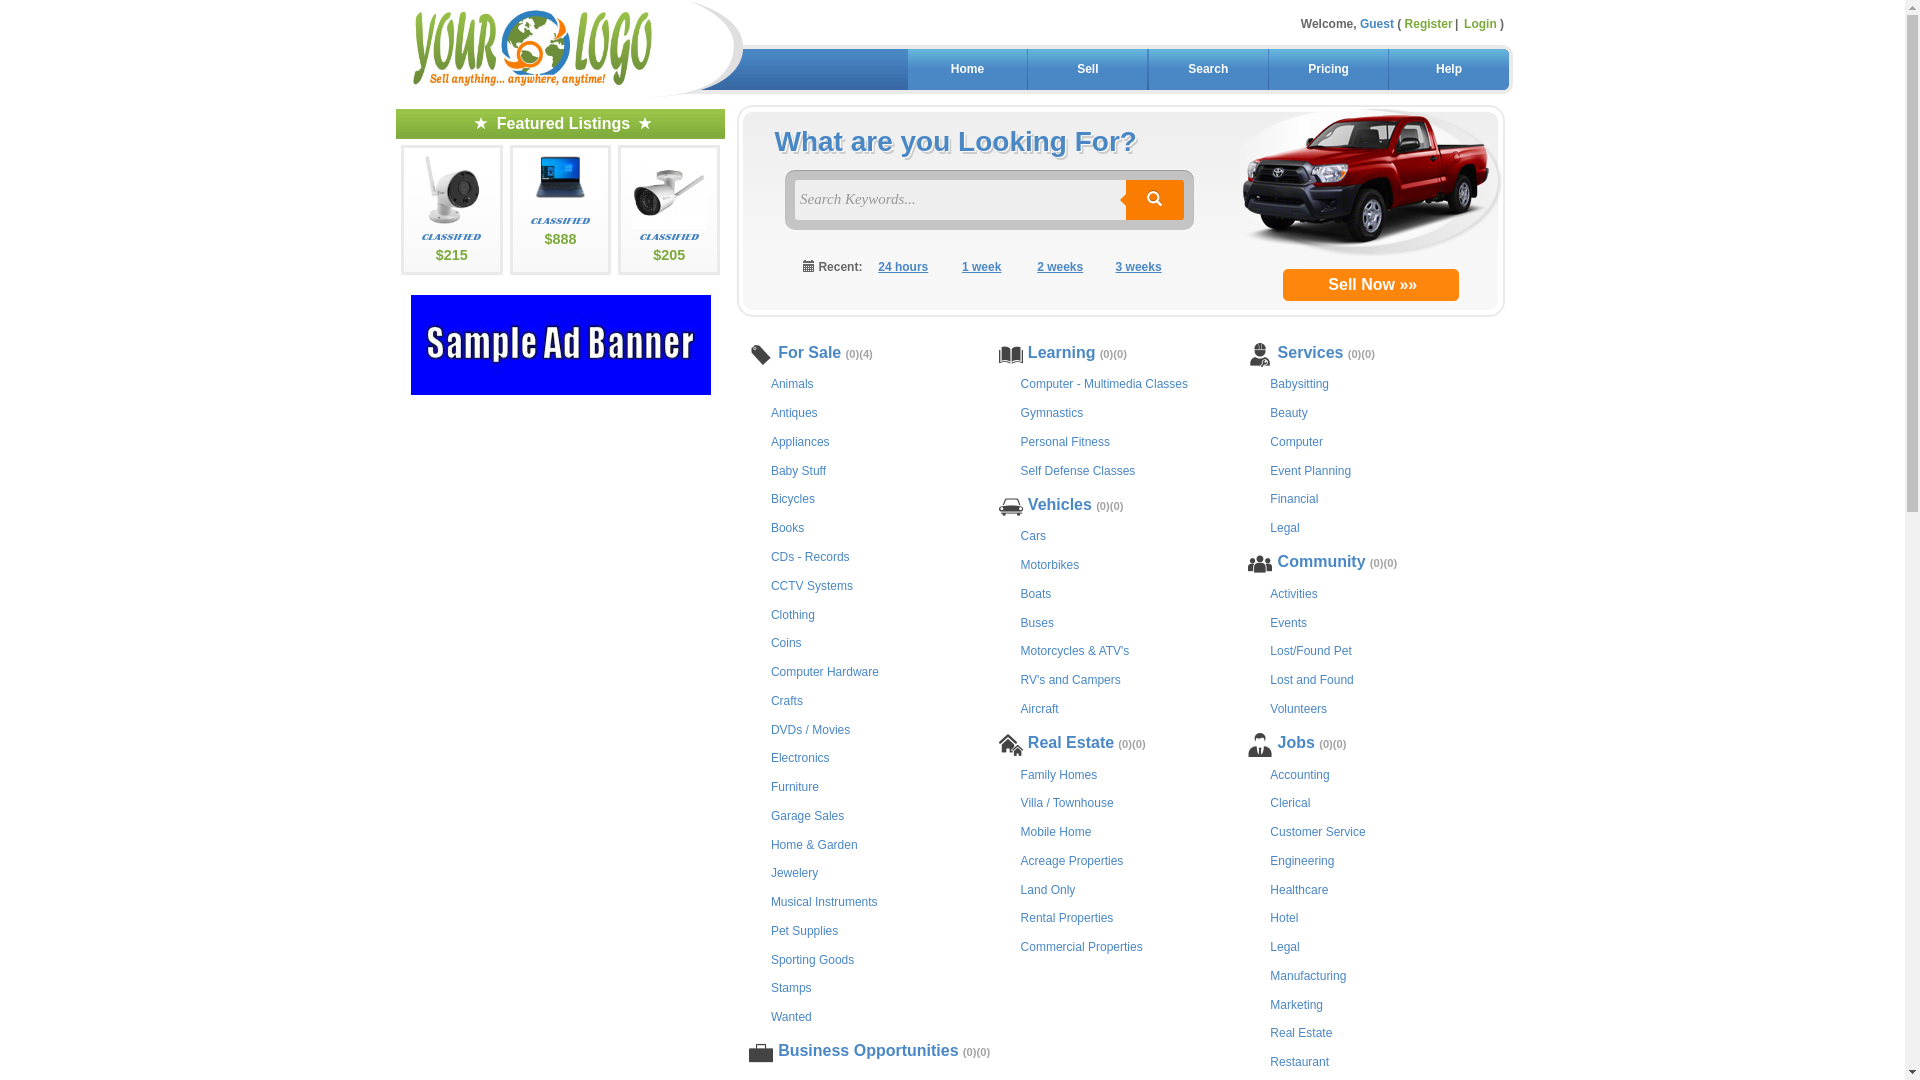  Describe the element at coordinates (1308, 974) in the screenshot. I see `Manufacturing` at that location.